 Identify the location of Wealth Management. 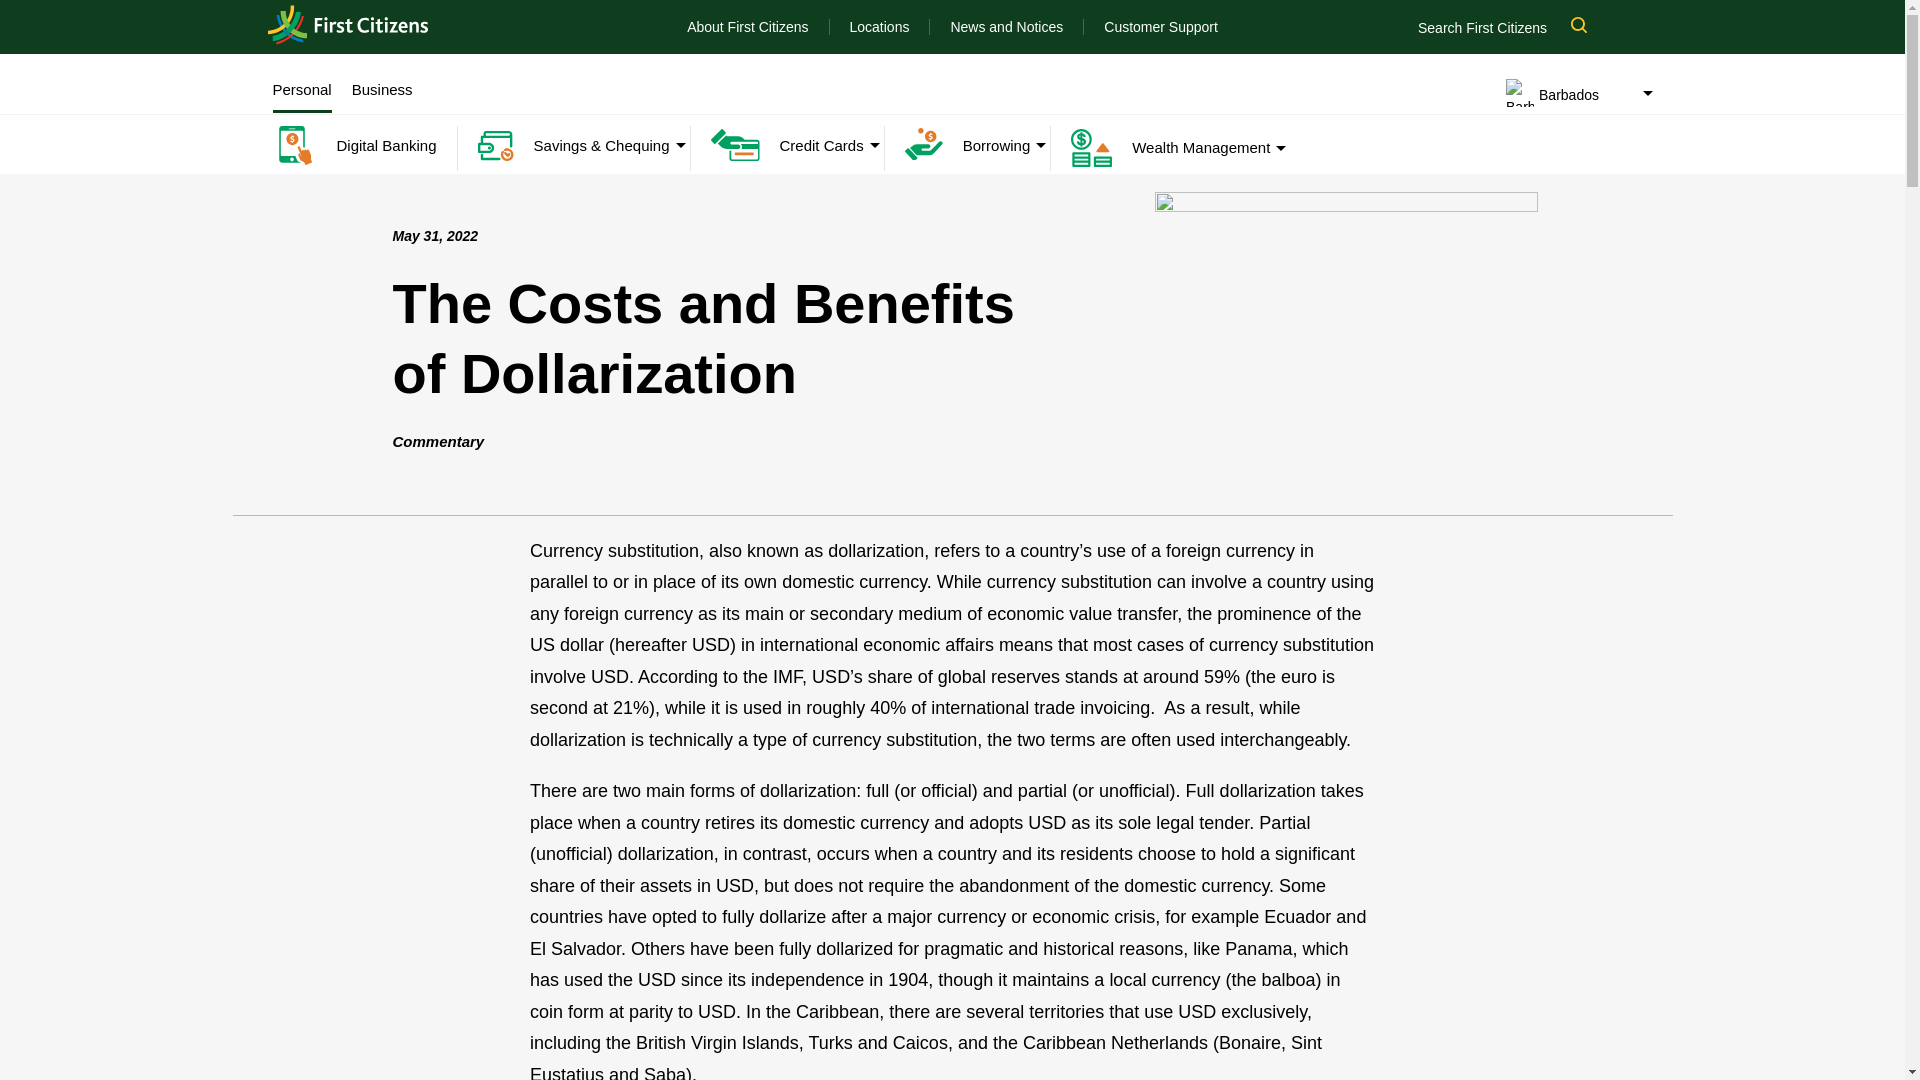
(1160, 148).